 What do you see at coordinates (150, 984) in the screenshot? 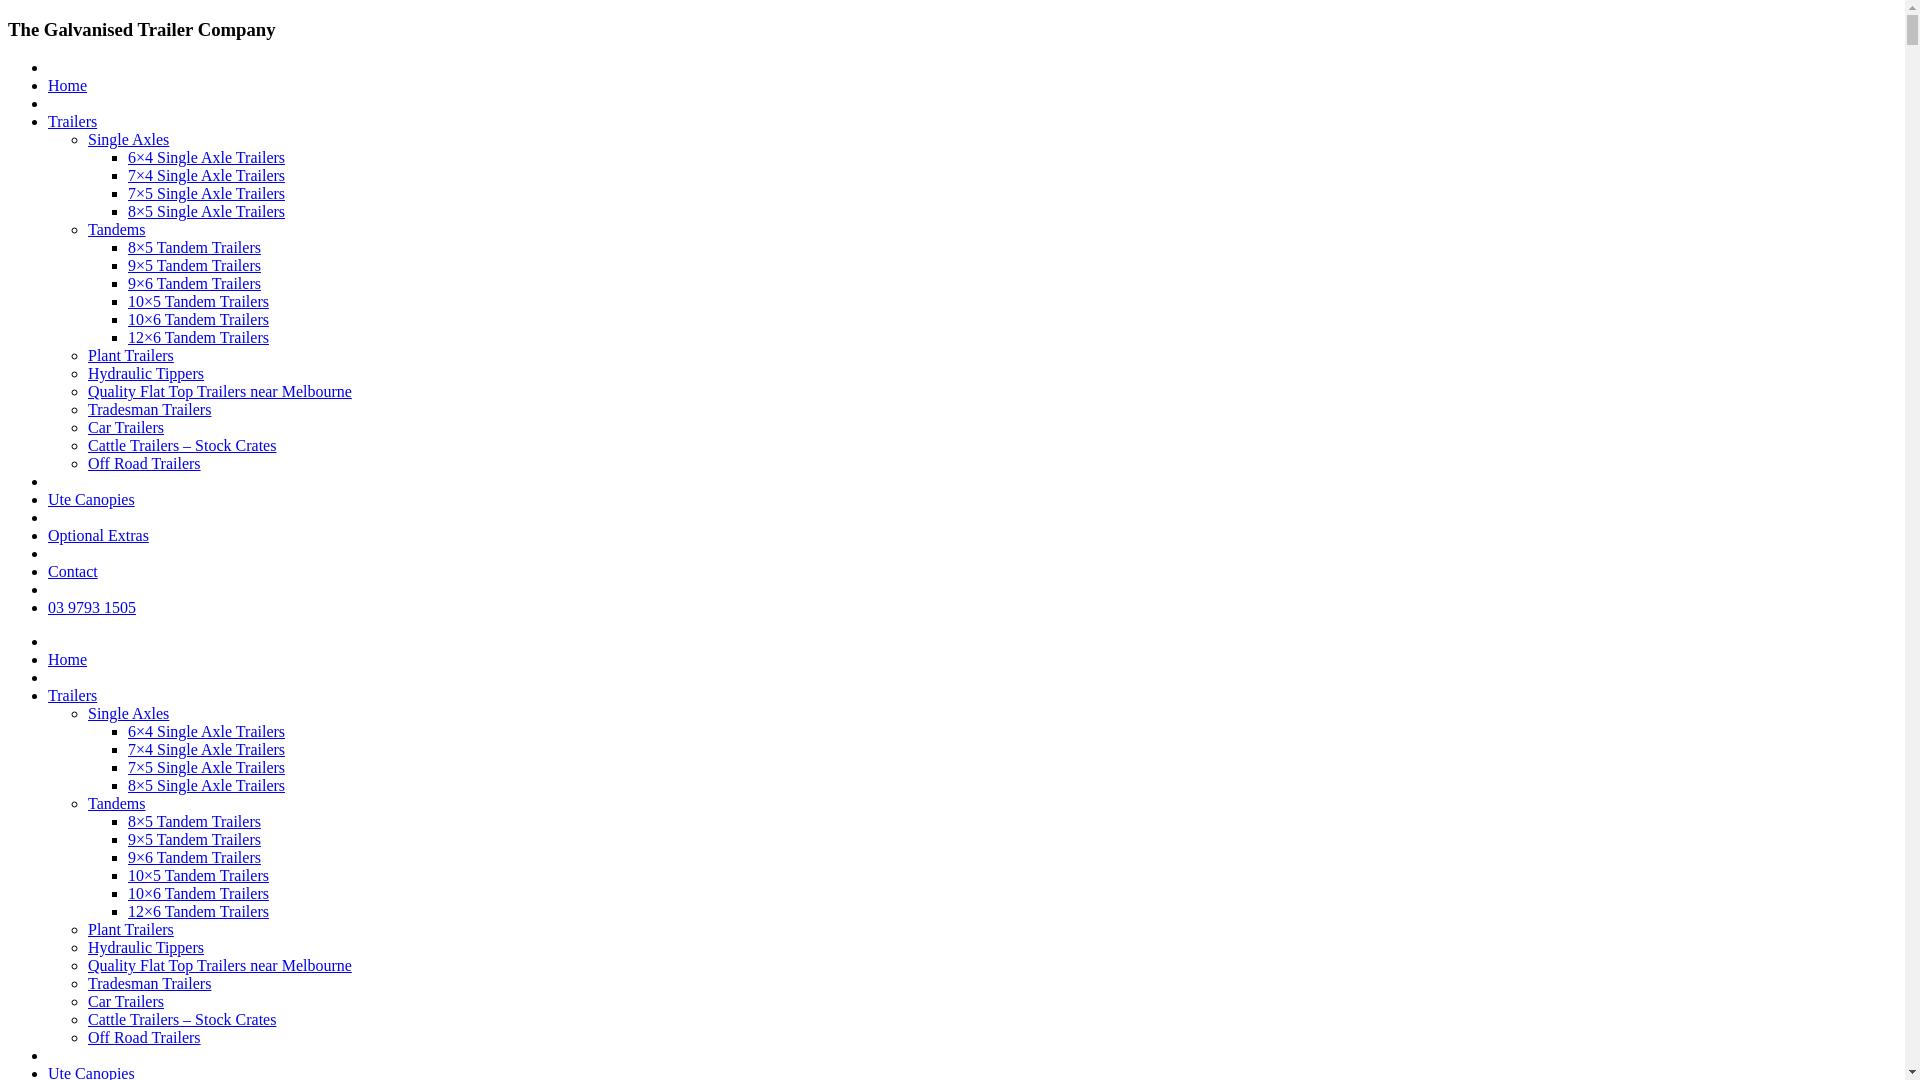
I see `Tradesman Trailers` at bounding box center [150, 984].